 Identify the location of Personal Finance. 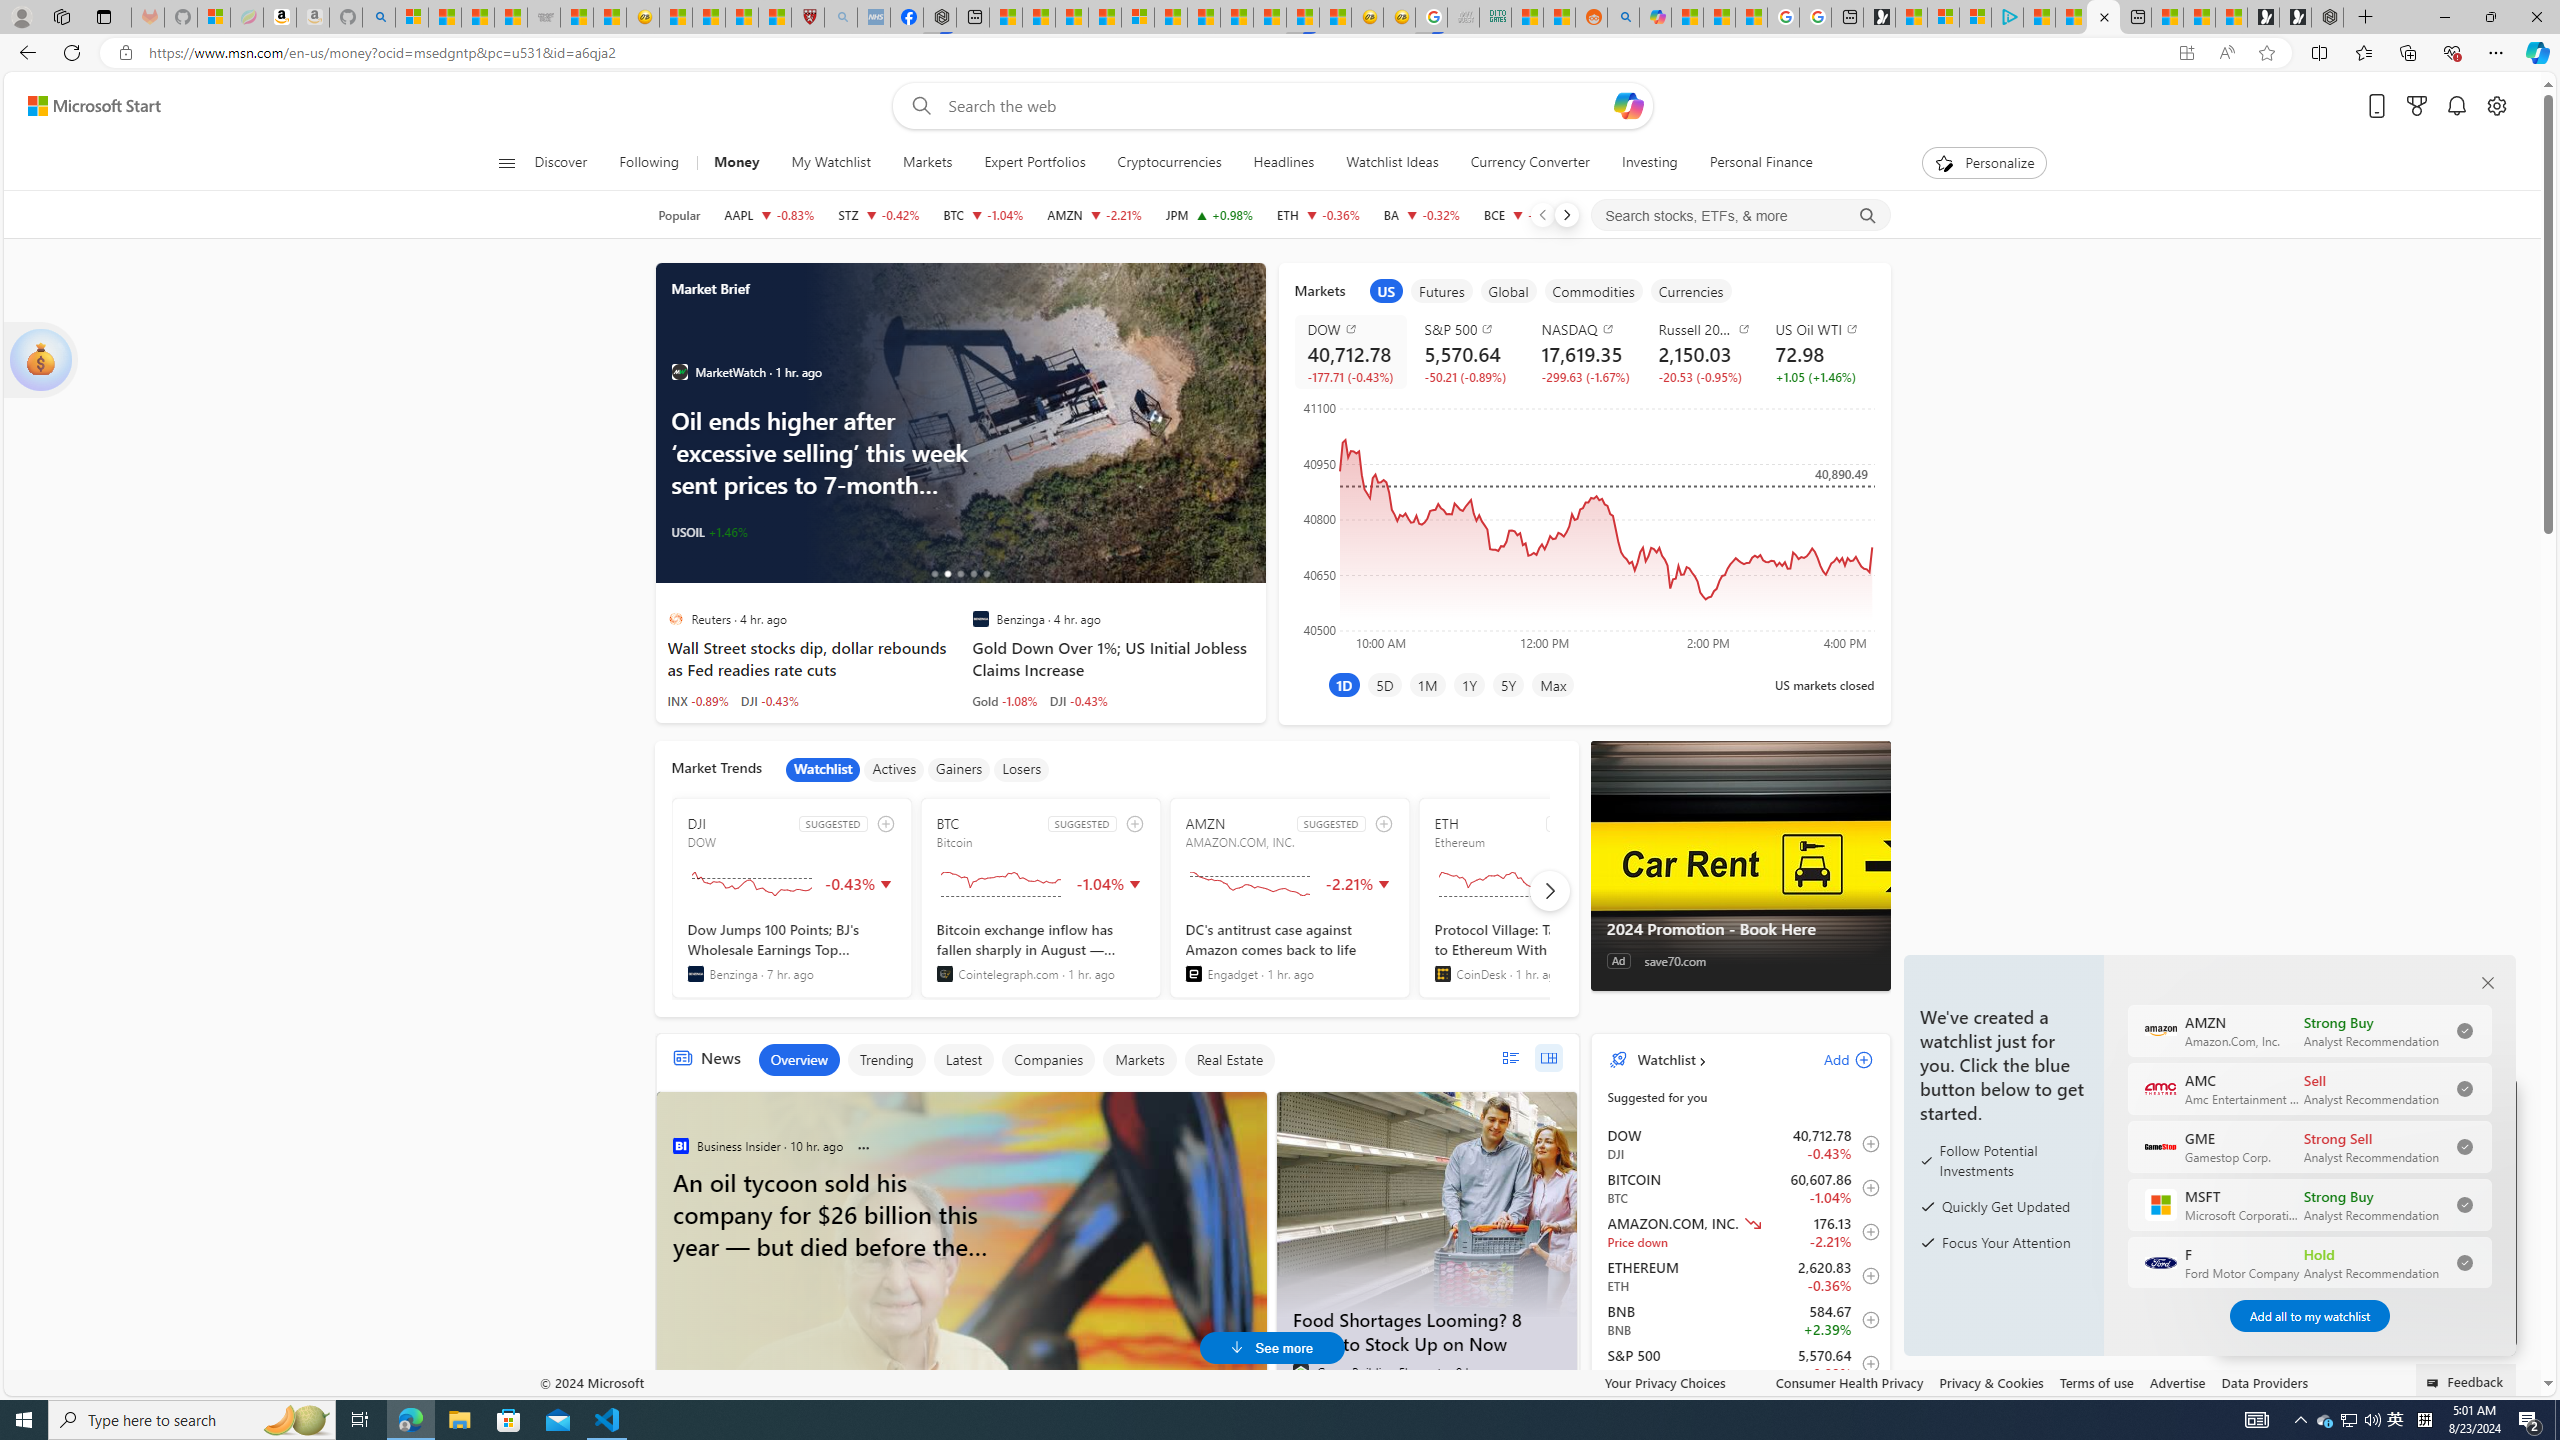
(1752, 163).